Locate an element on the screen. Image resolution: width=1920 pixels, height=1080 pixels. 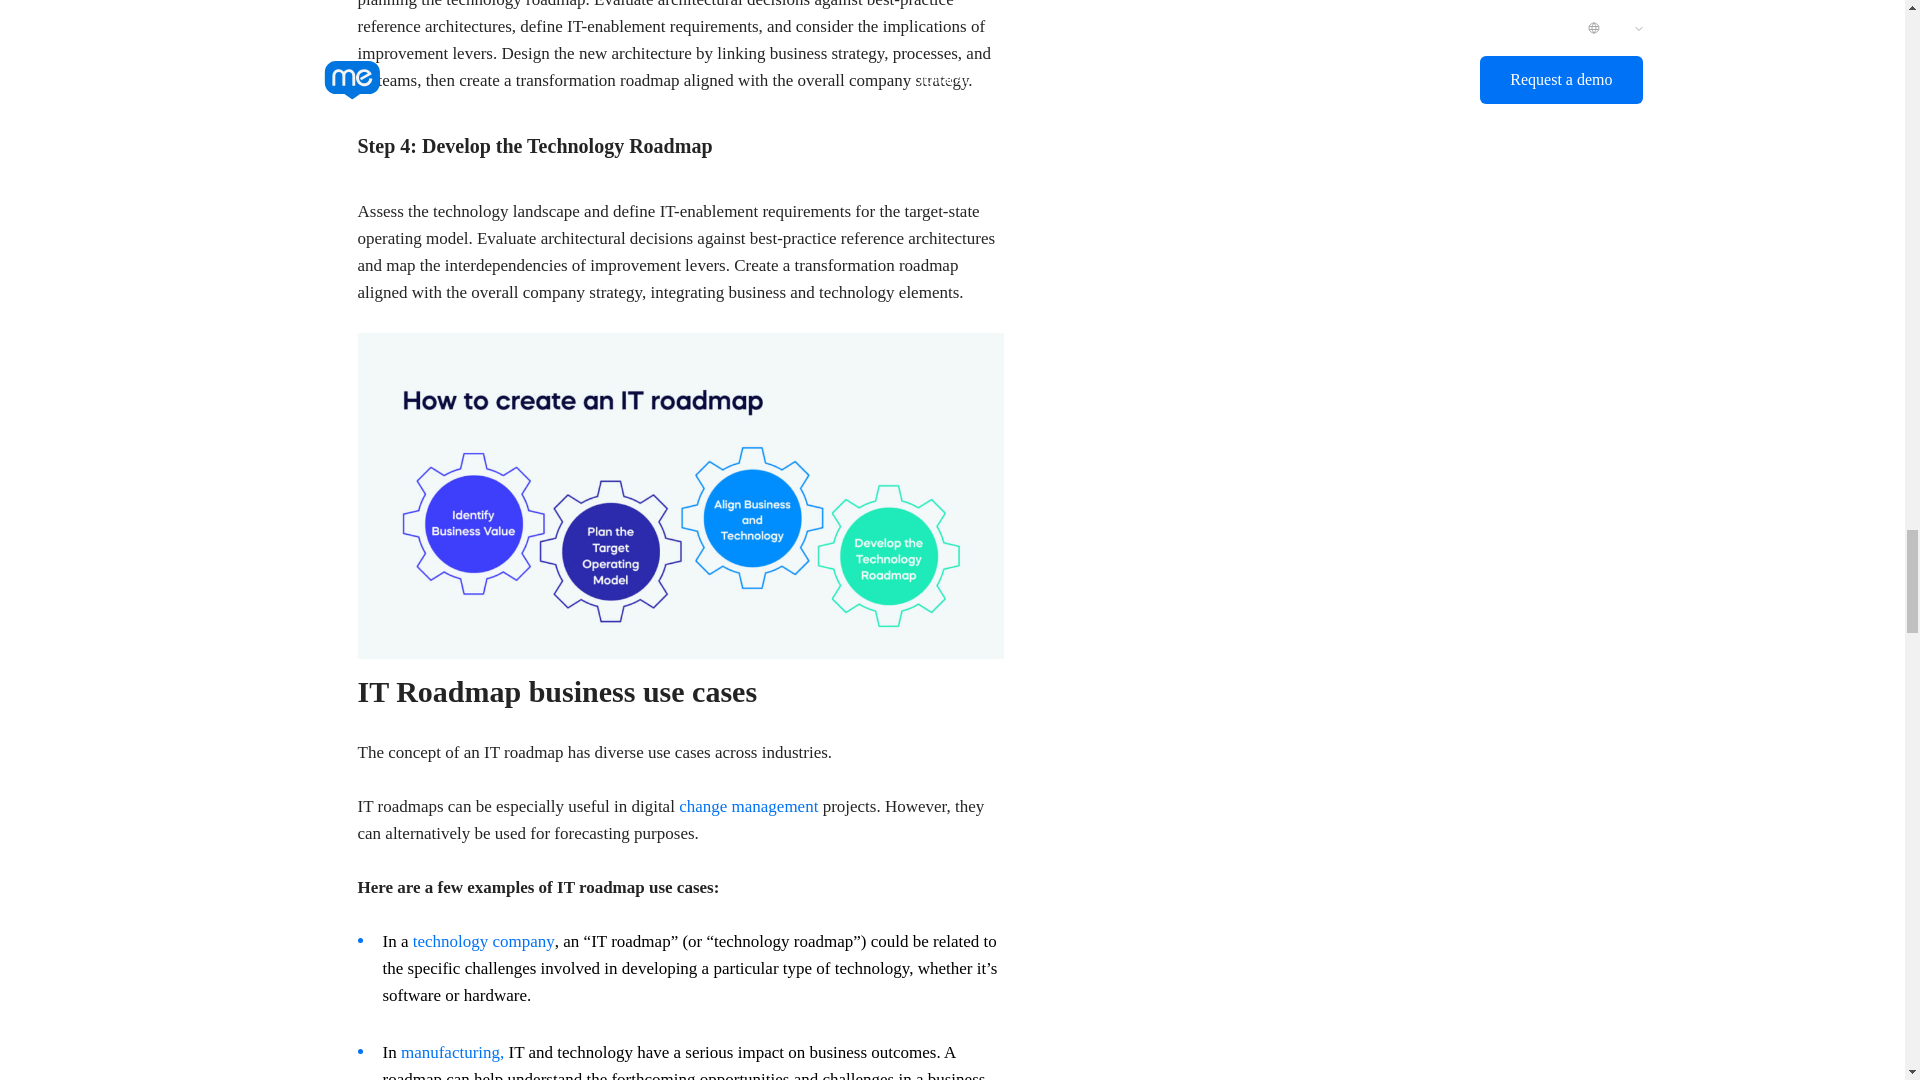
change management is located at coordinates (748, 806).